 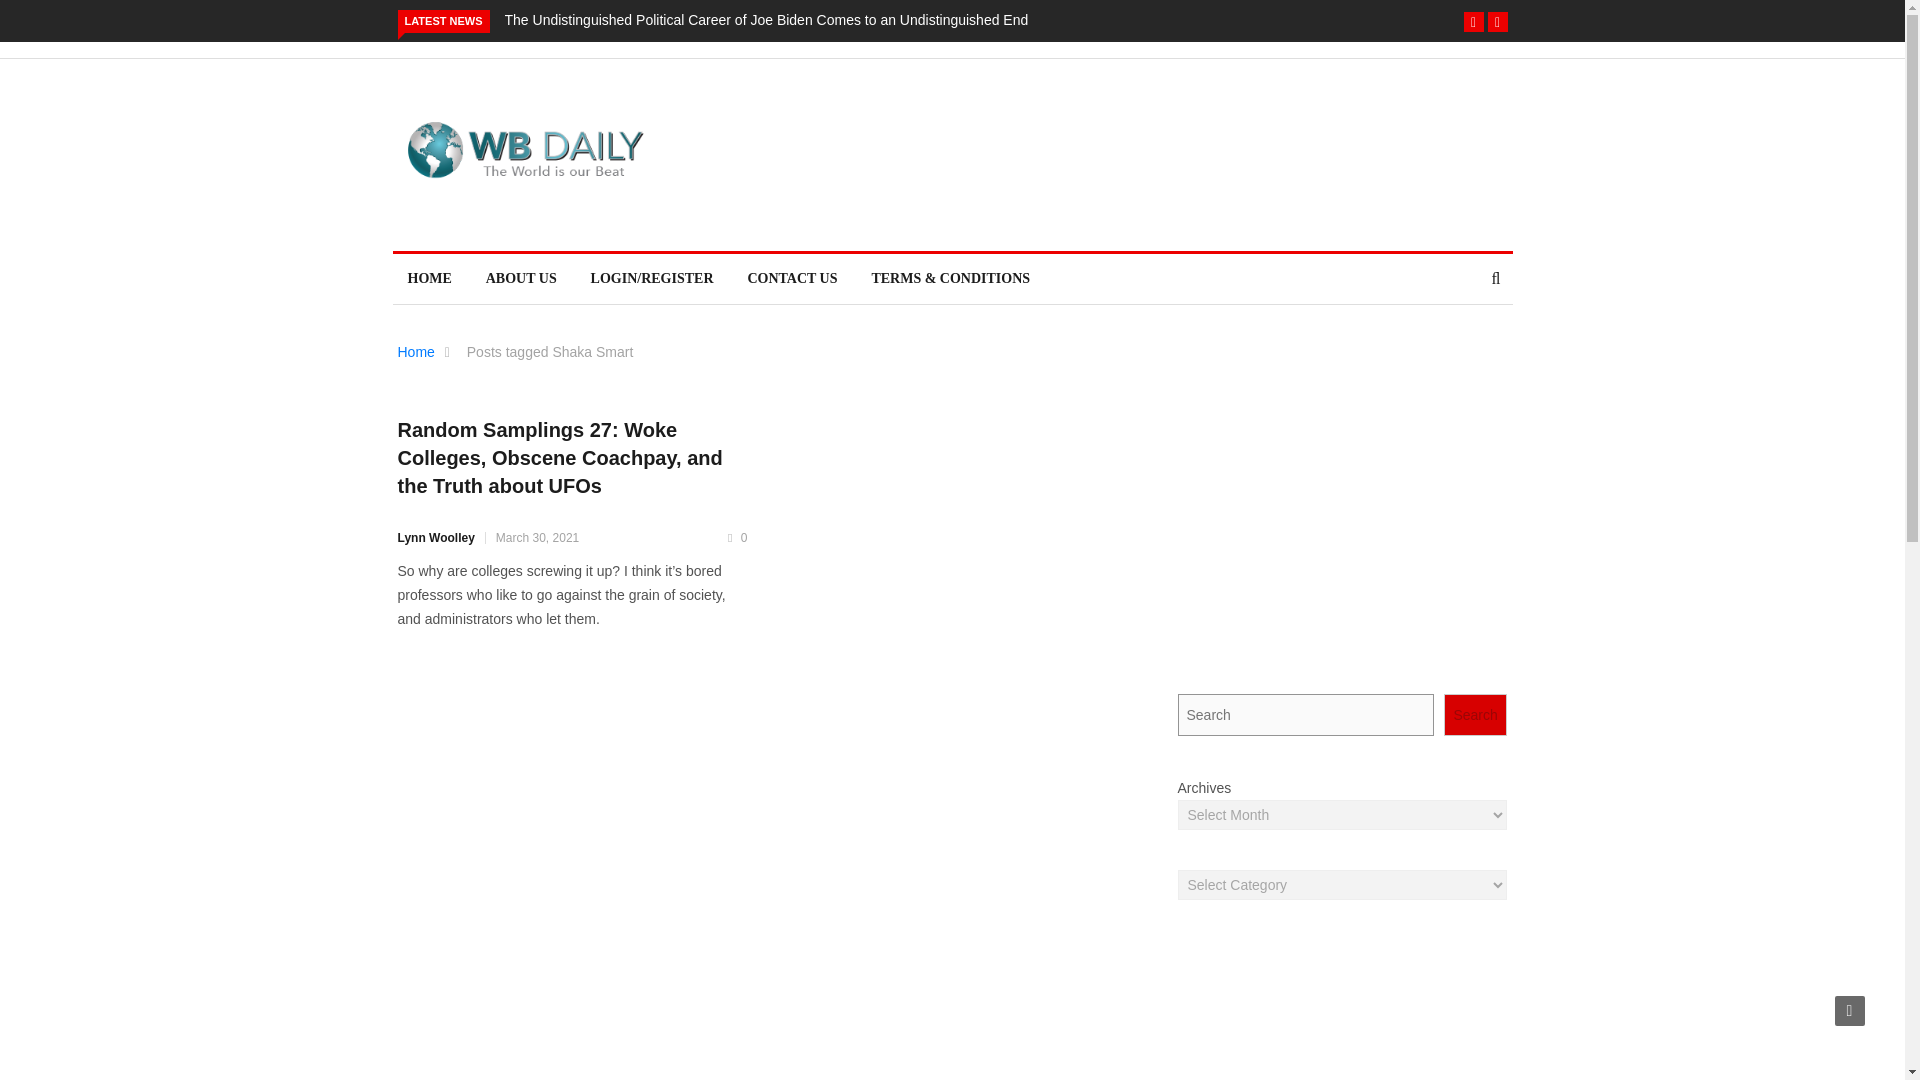 What do you see at coordinates (1342, 1010) in the screenshot?
I see `Advertisement` at bounding box center [1342, 1010].